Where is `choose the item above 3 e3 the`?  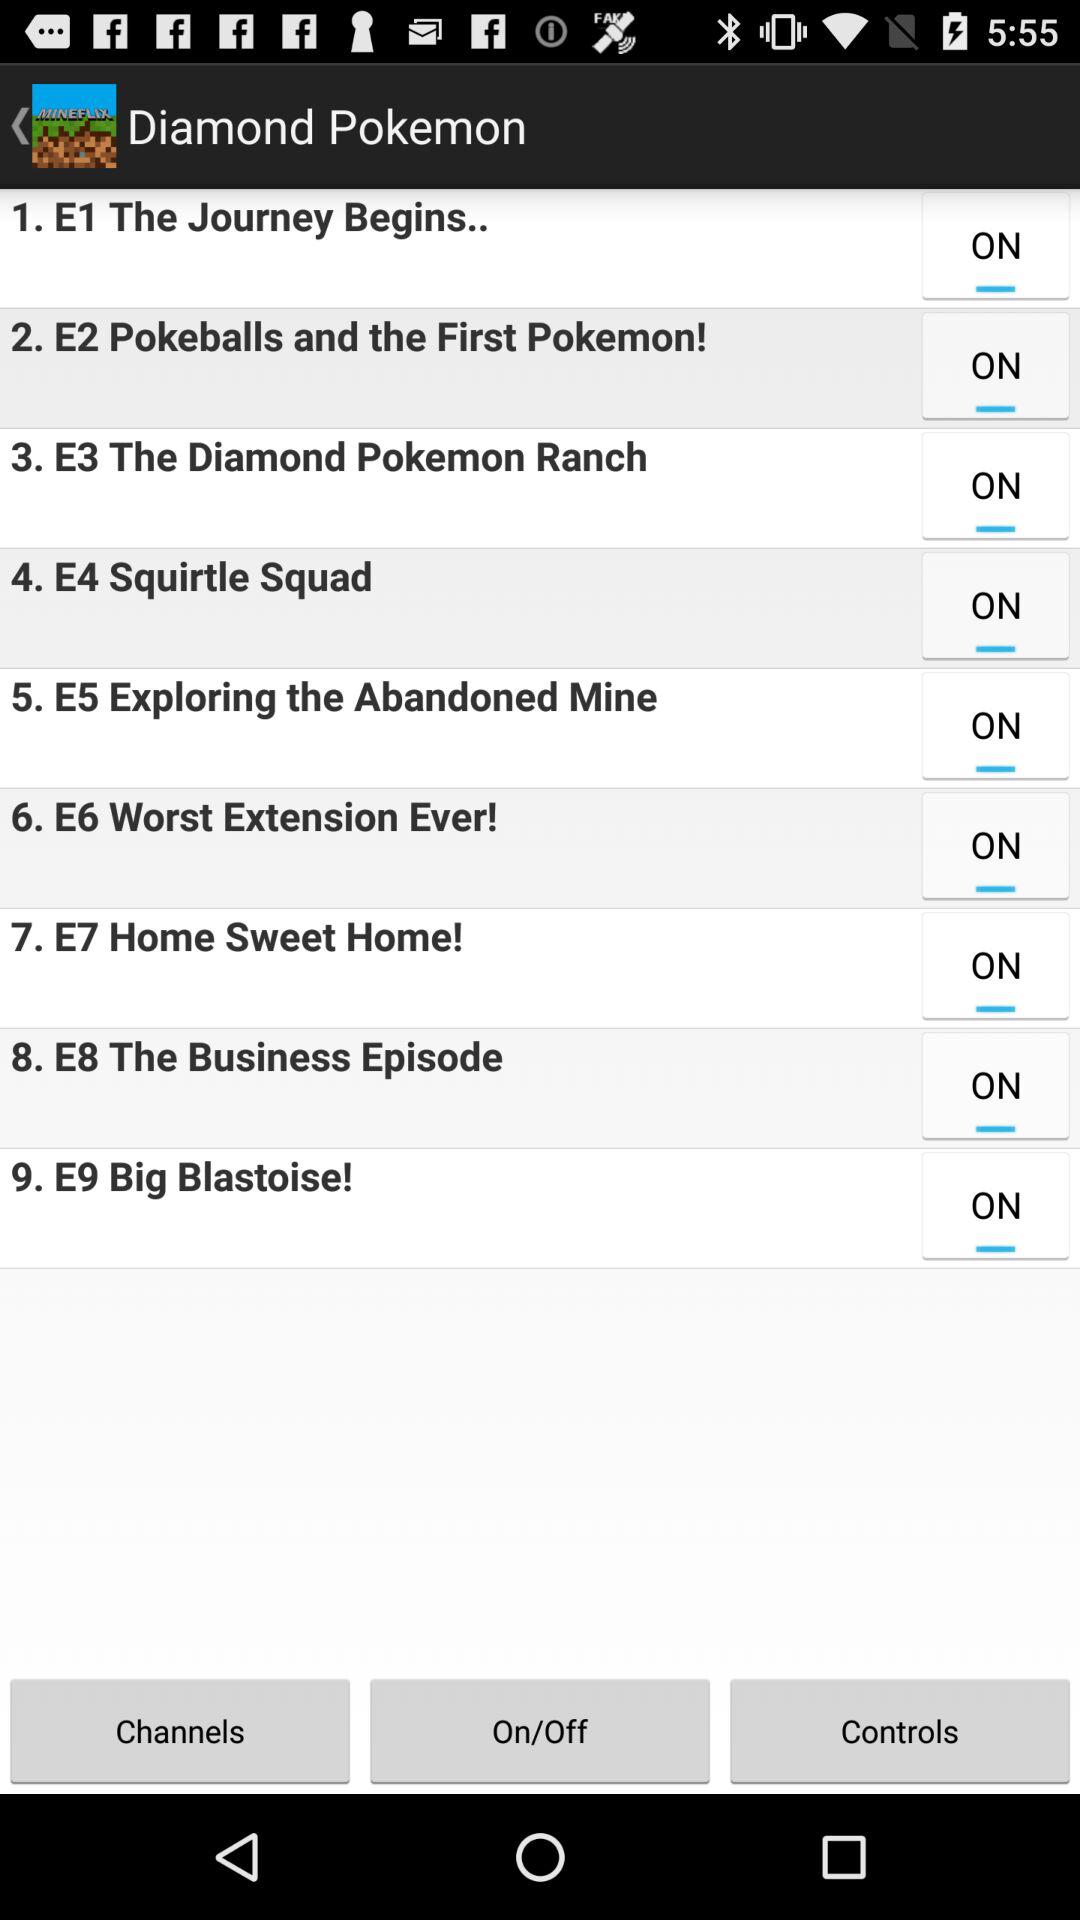 choose the item above 3 e3 the is located at coordinates (353, 368).